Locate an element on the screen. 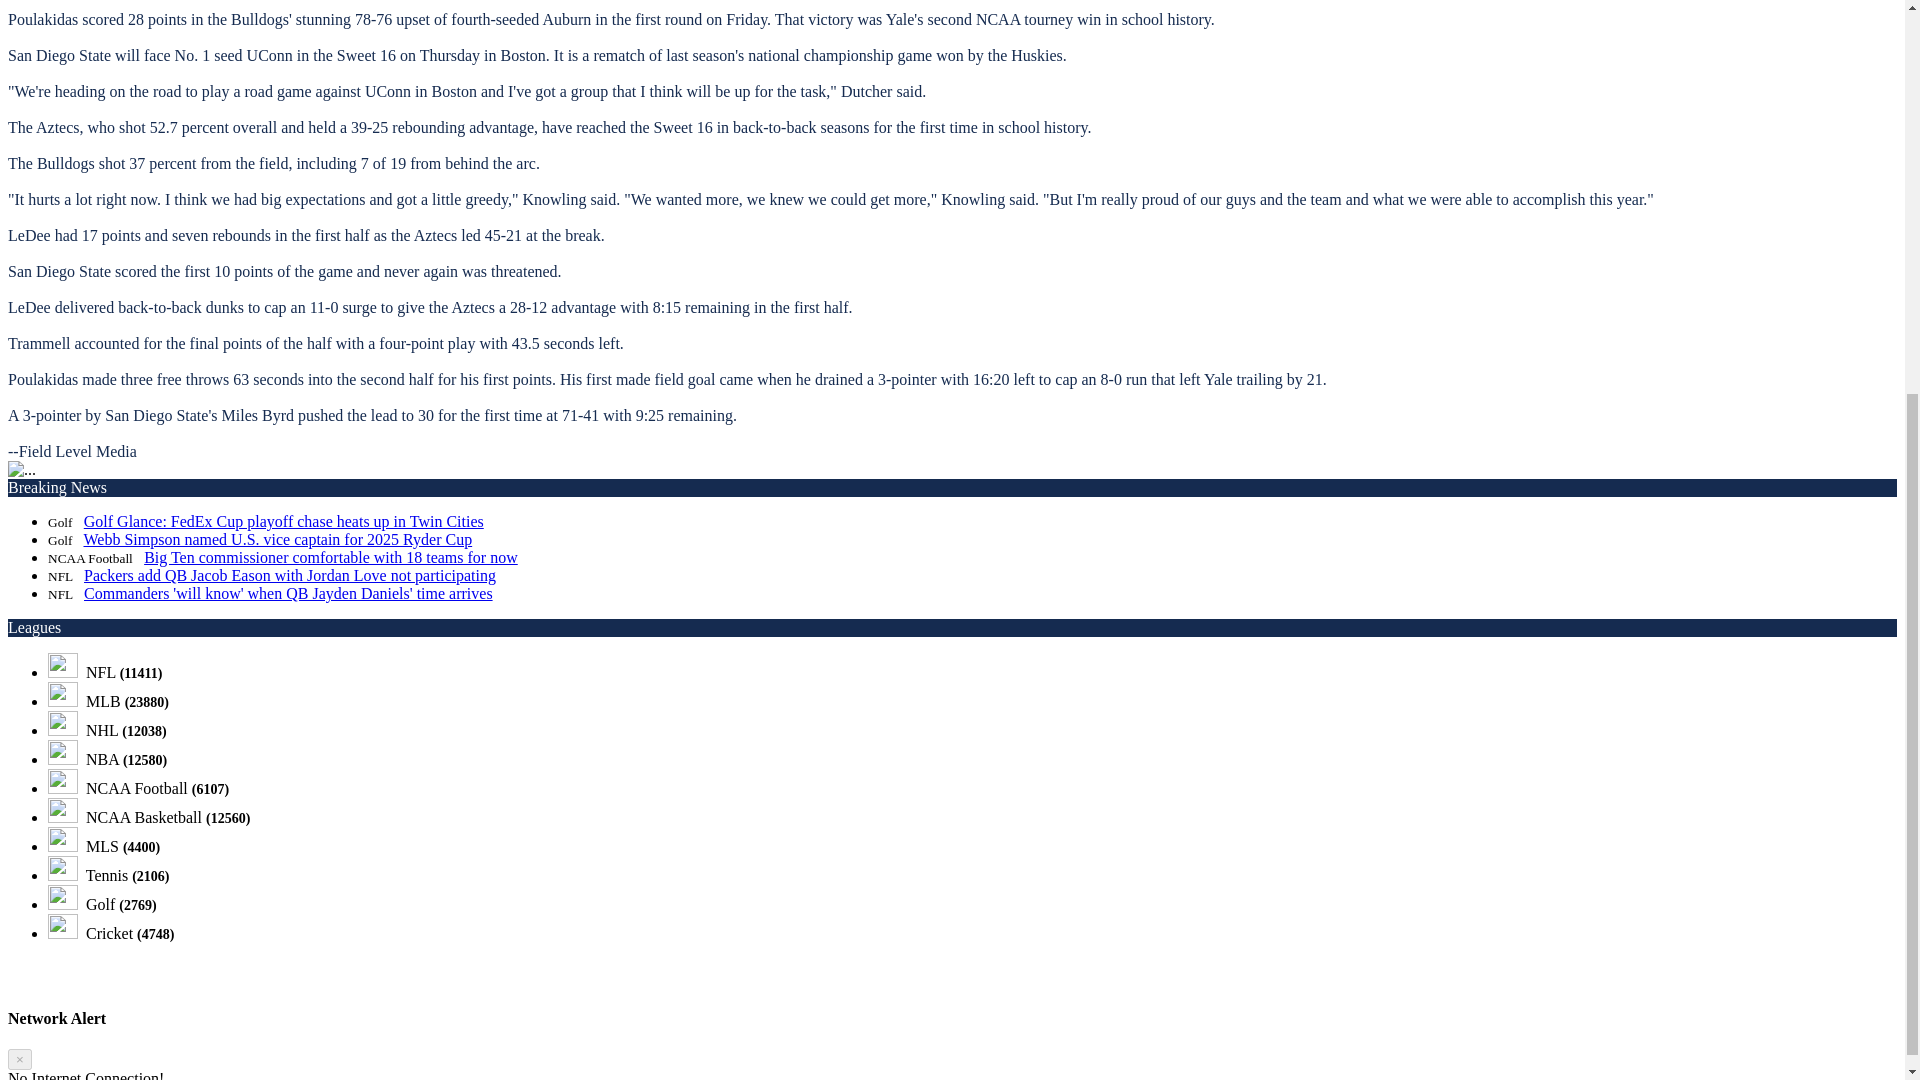 The height and width of the screenshot is (1080, 1920). Golf Glance: FedEx Cup playoff chase heats up in Twin Cities is located at coordinates (284, 522).